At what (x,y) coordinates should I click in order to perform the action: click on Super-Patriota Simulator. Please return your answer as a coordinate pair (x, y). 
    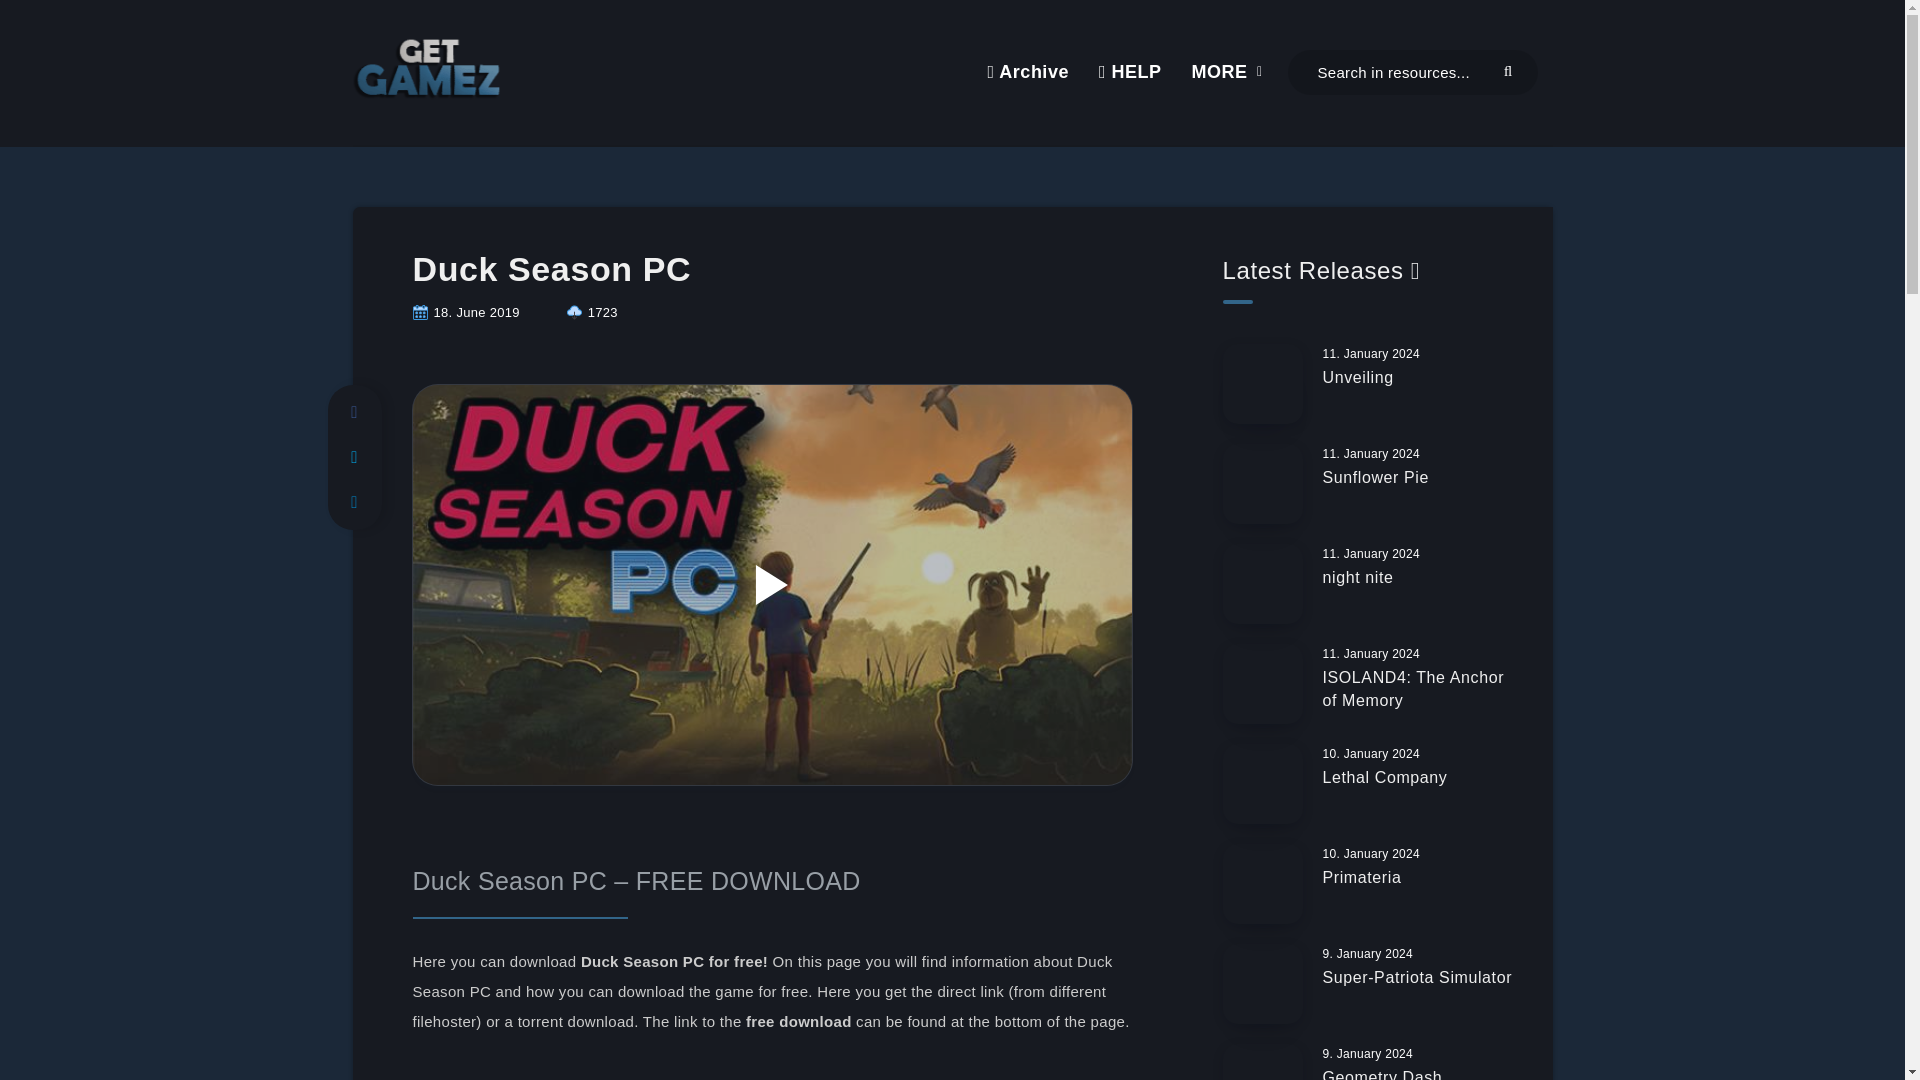
    Looking at the image, I should click on (1417, 980).